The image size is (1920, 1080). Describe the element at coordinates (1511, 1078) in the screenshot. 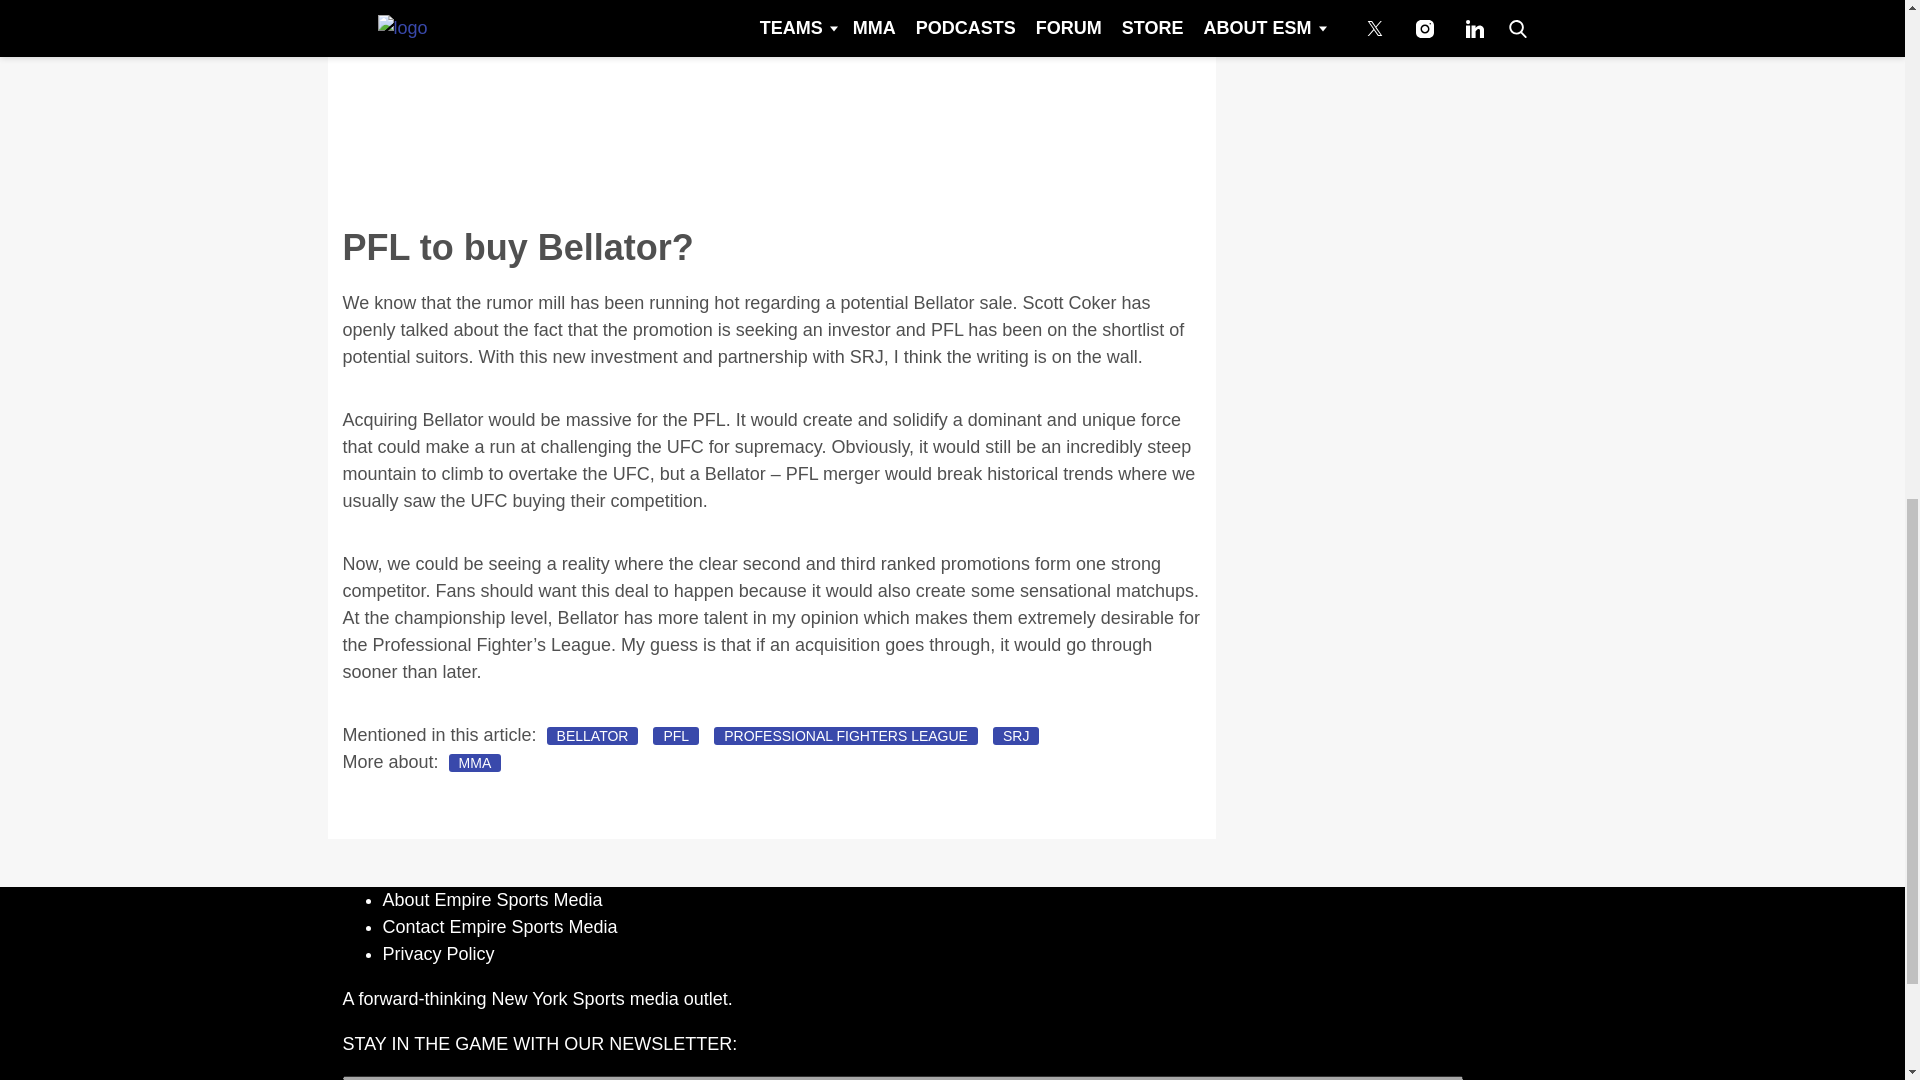

I see `Sign Up` at that location.